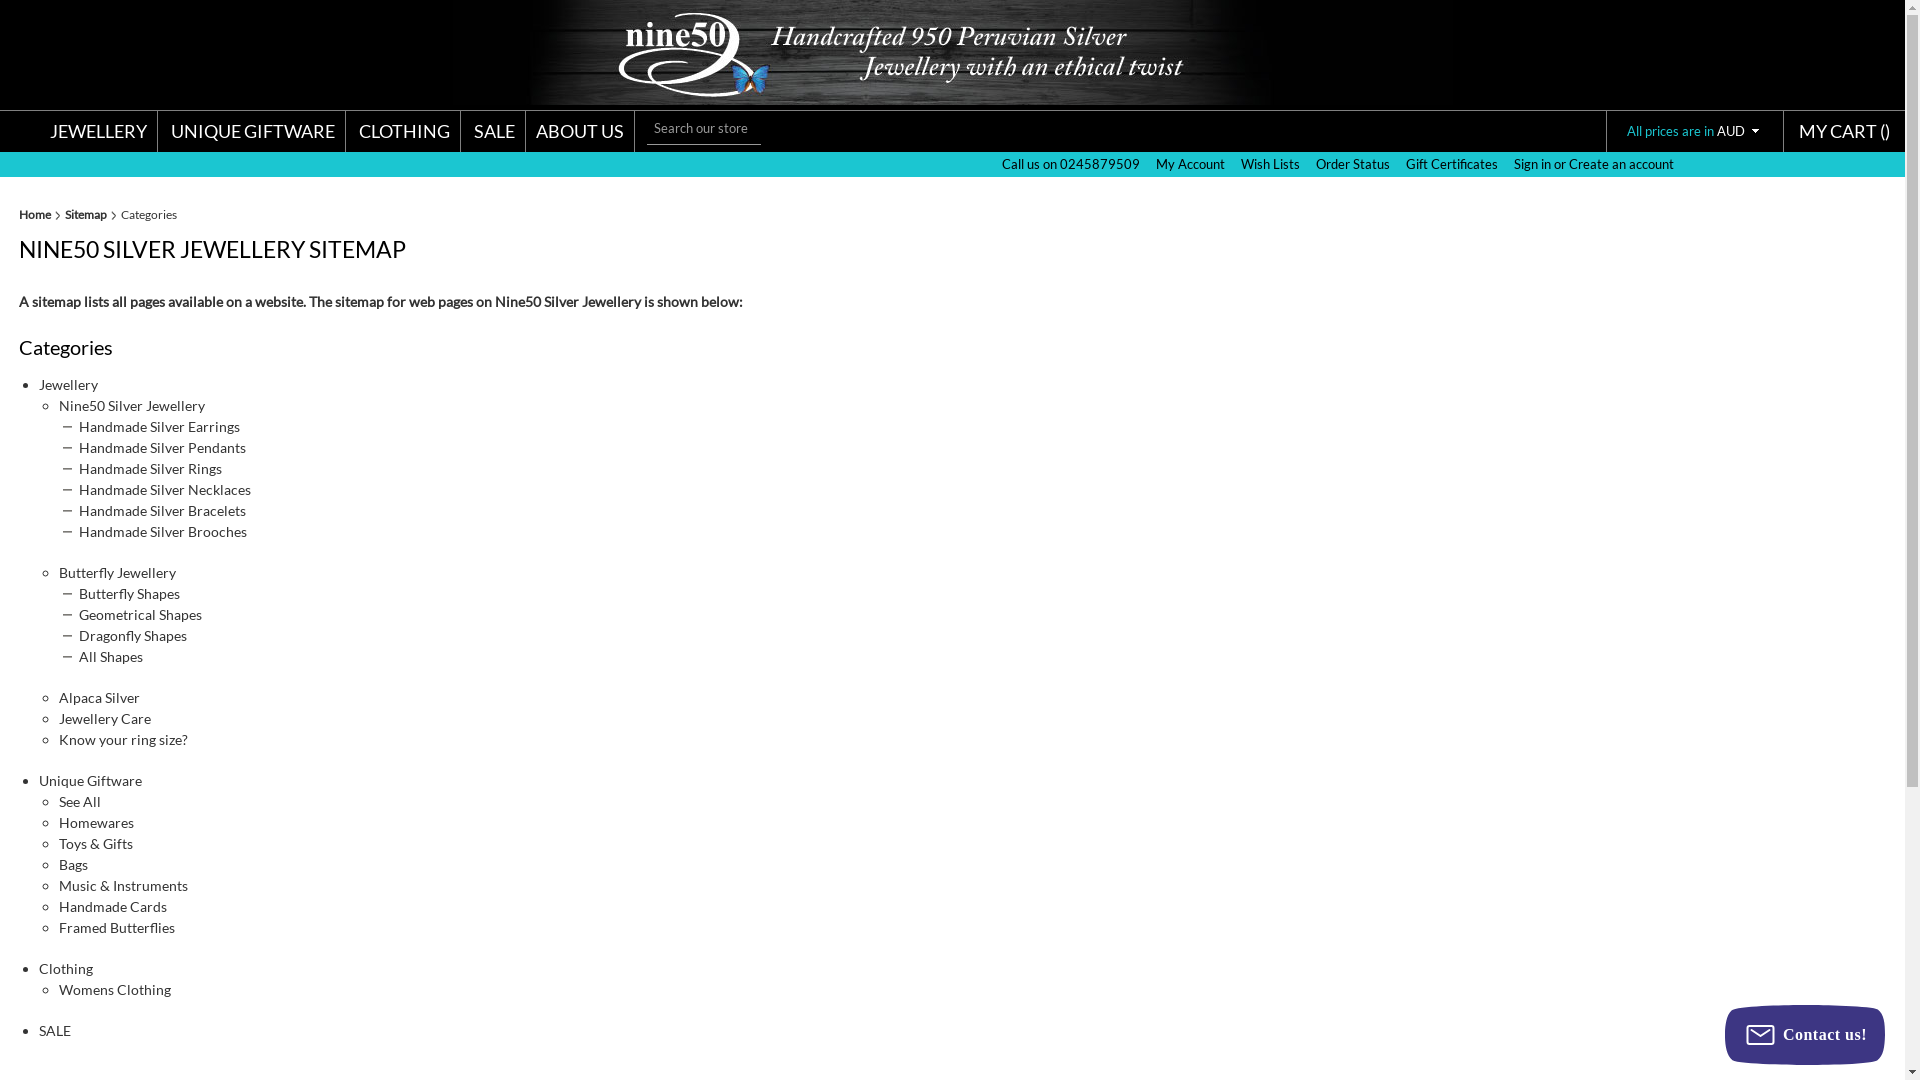  What do you see at coordinates (1620, 164) in the screenshot?
I see `Create an account` at bounding box center [1620, 164].